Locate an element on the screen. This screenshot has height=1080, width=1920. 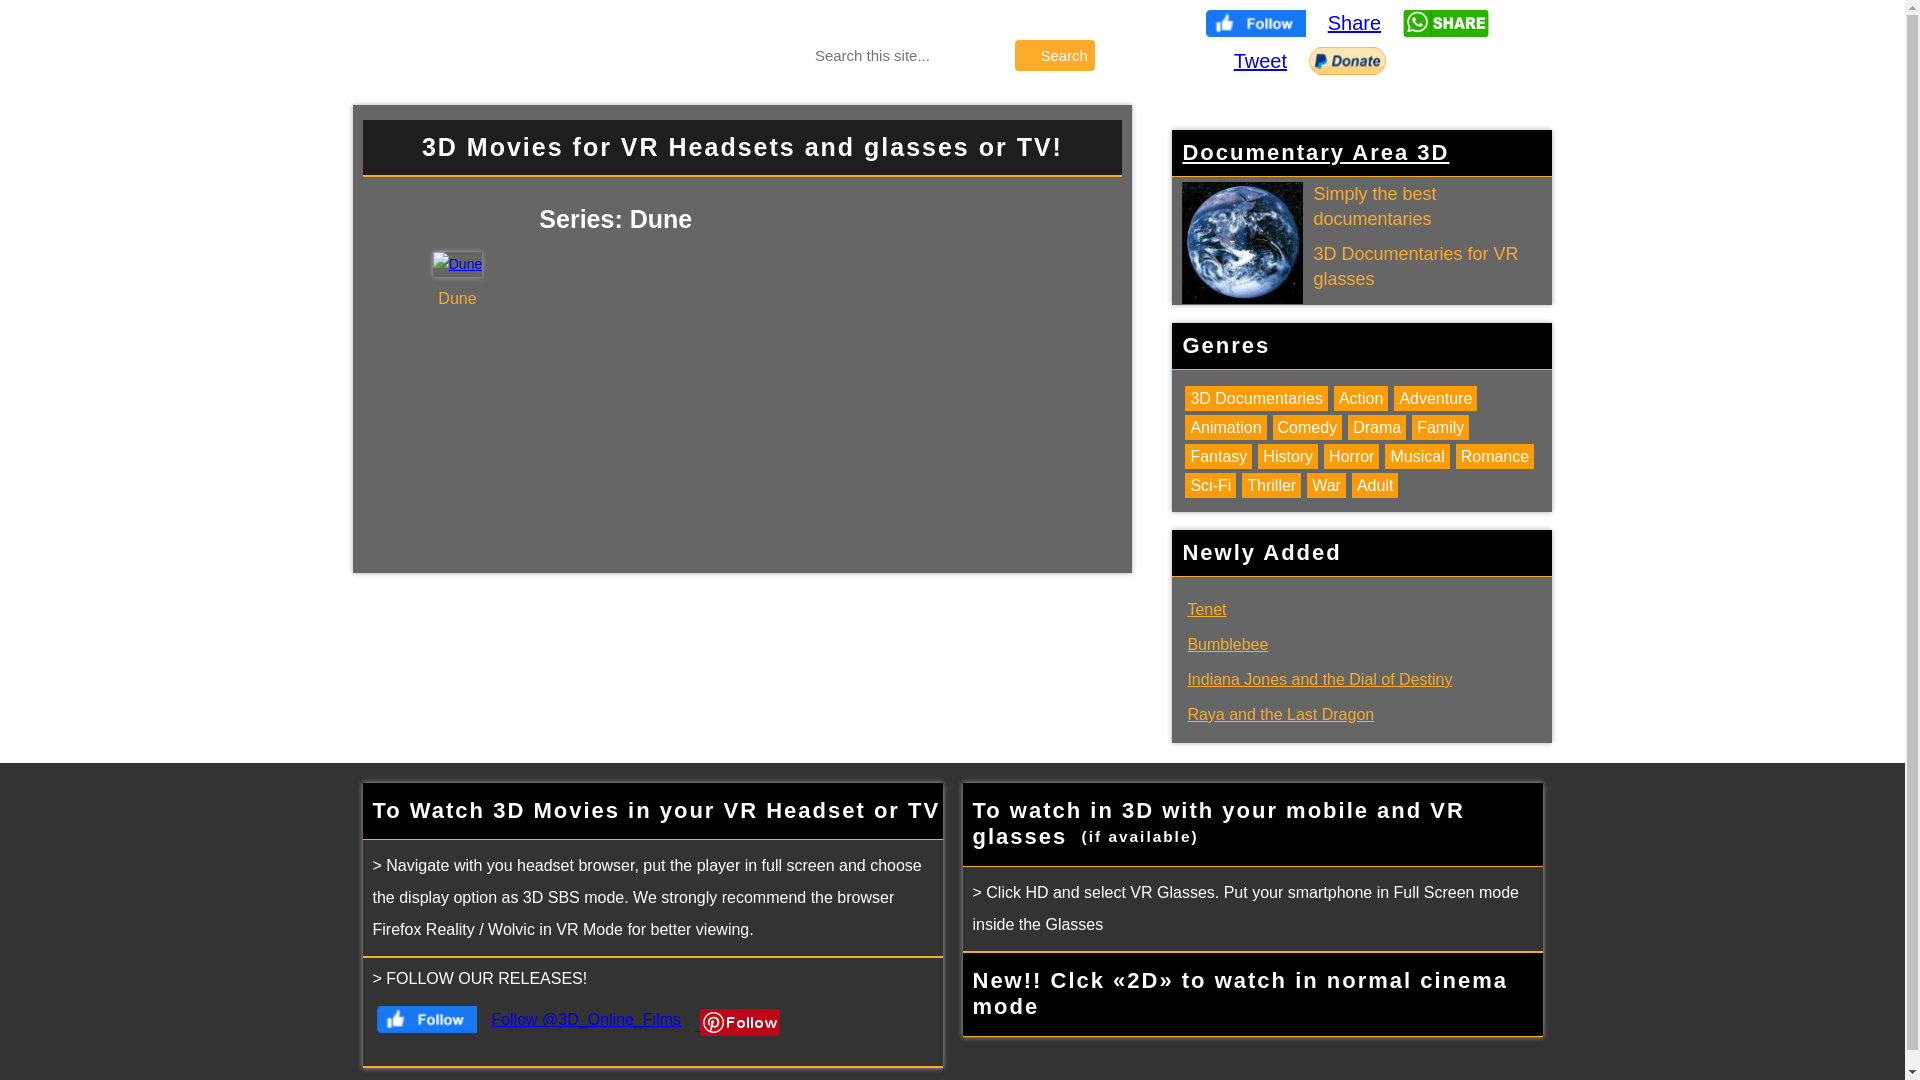
Adult is located at coordinates (1375, 486).